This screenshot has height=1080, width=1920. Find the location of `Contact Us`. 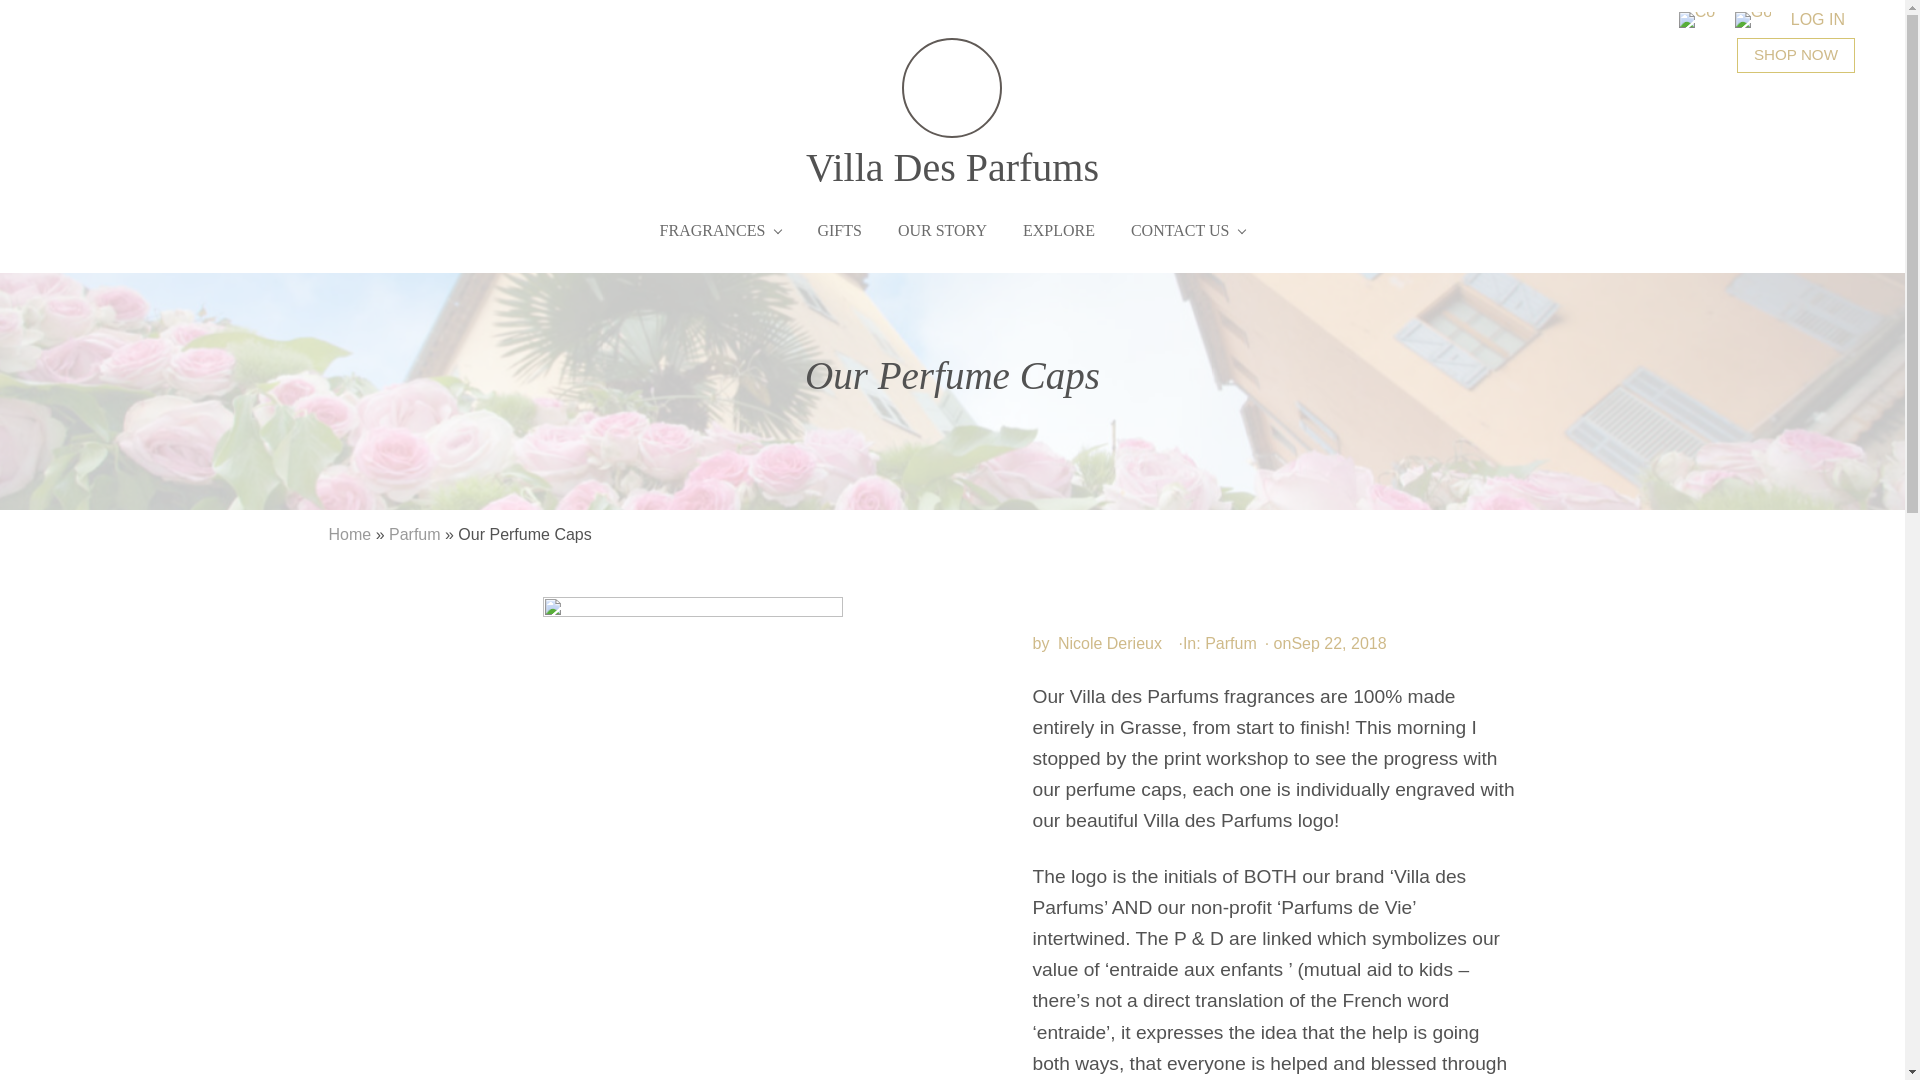

Contact Us is located at coordinates (1696, 20).